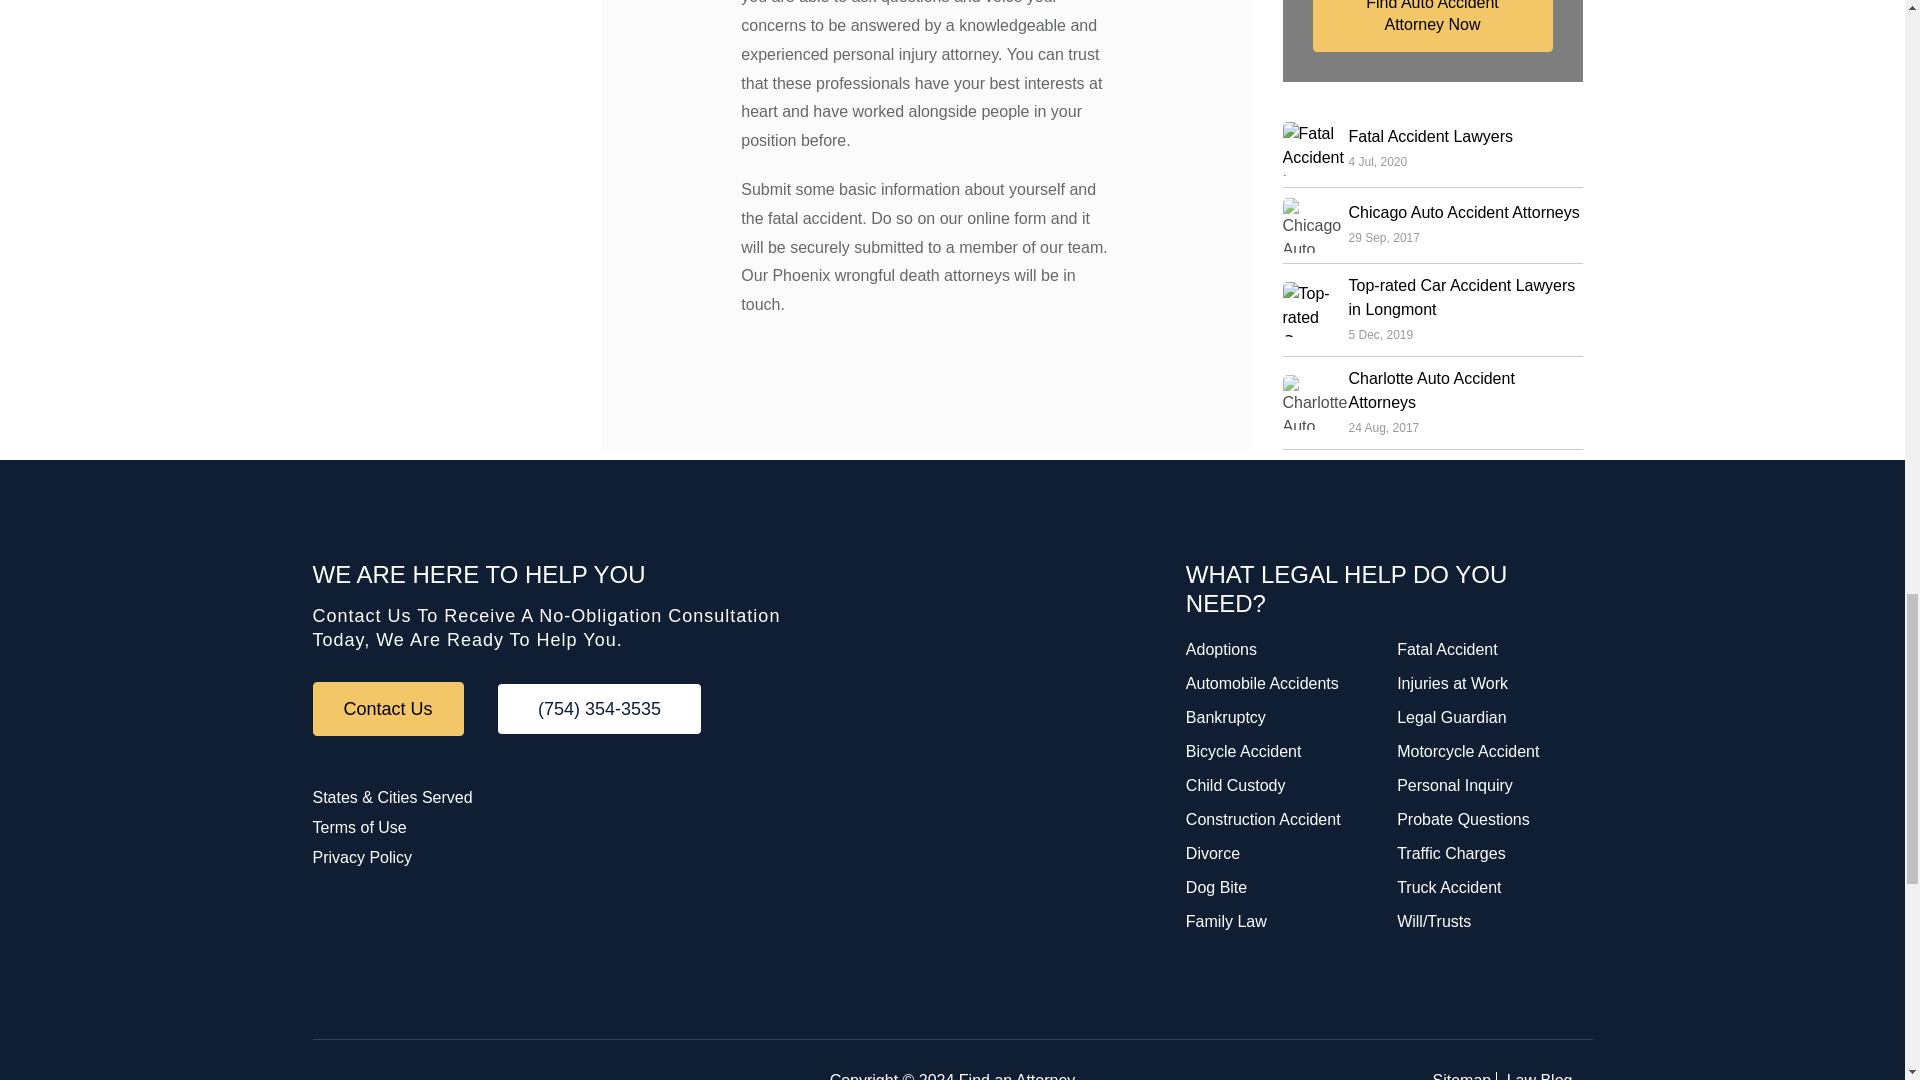 The height and width of the screenshot is (1080, 1920). Describe the element at coordinates (1540, 1076) in the screenshot. I see `Law Blog` at that location.